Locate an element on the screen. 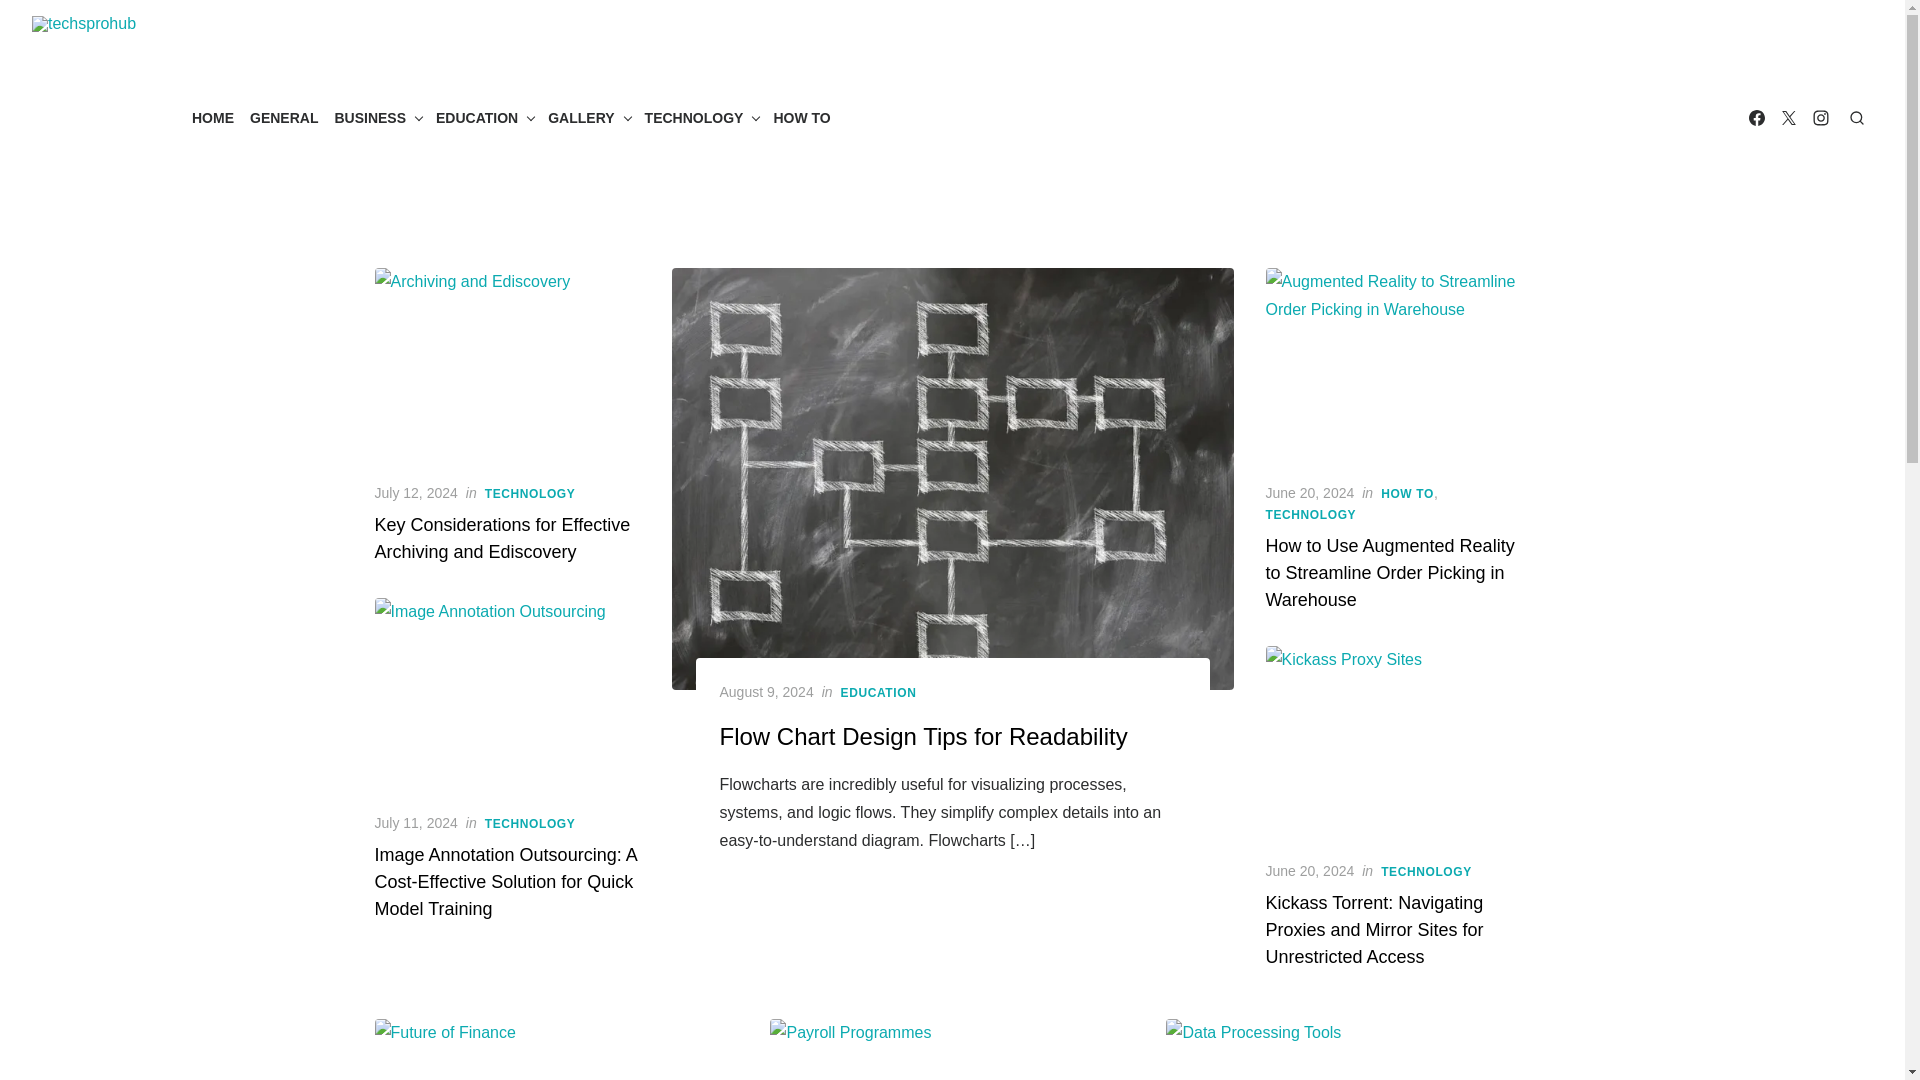 Image resolution: width=1920 pixels, height=1080 pixels. EDUCATION is located at coordinates (878, 692).